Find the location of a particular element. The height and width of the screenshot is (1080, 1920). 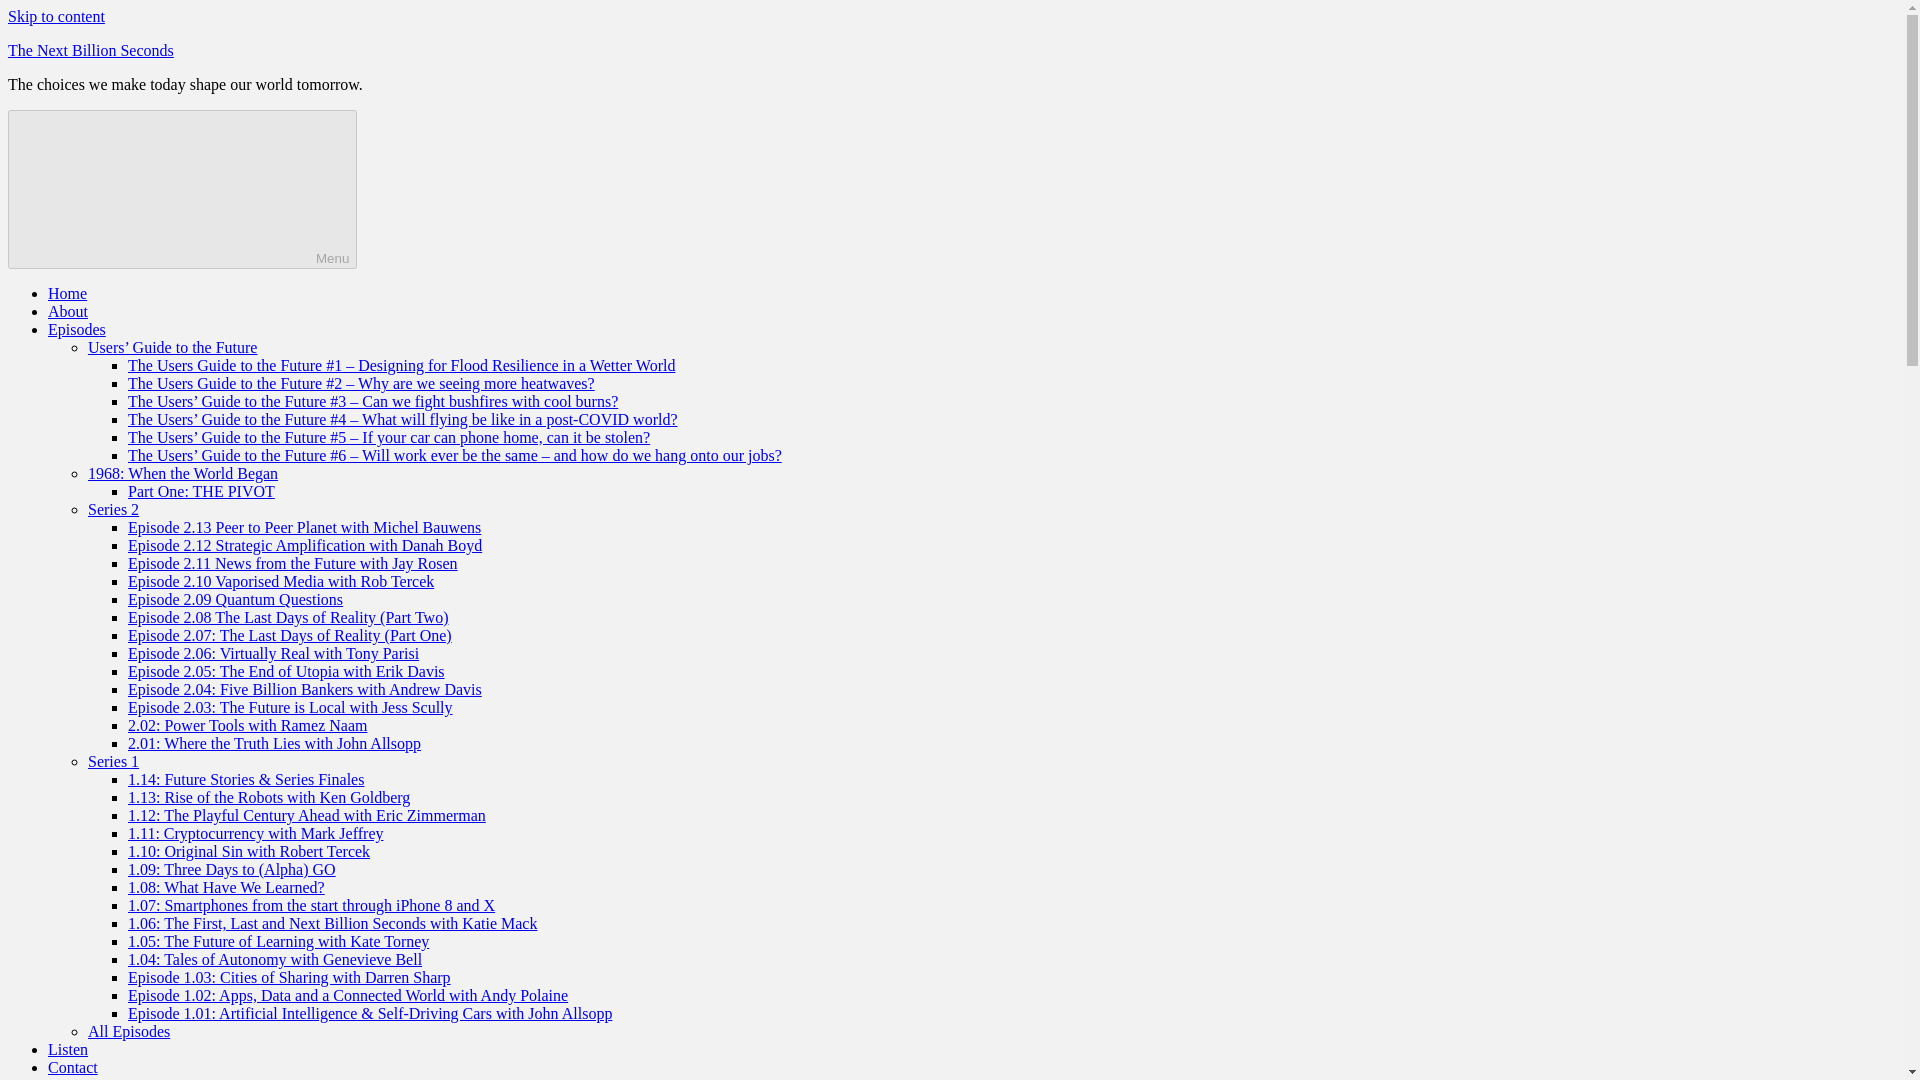

Series 1 is located at coordinates (113, 761).